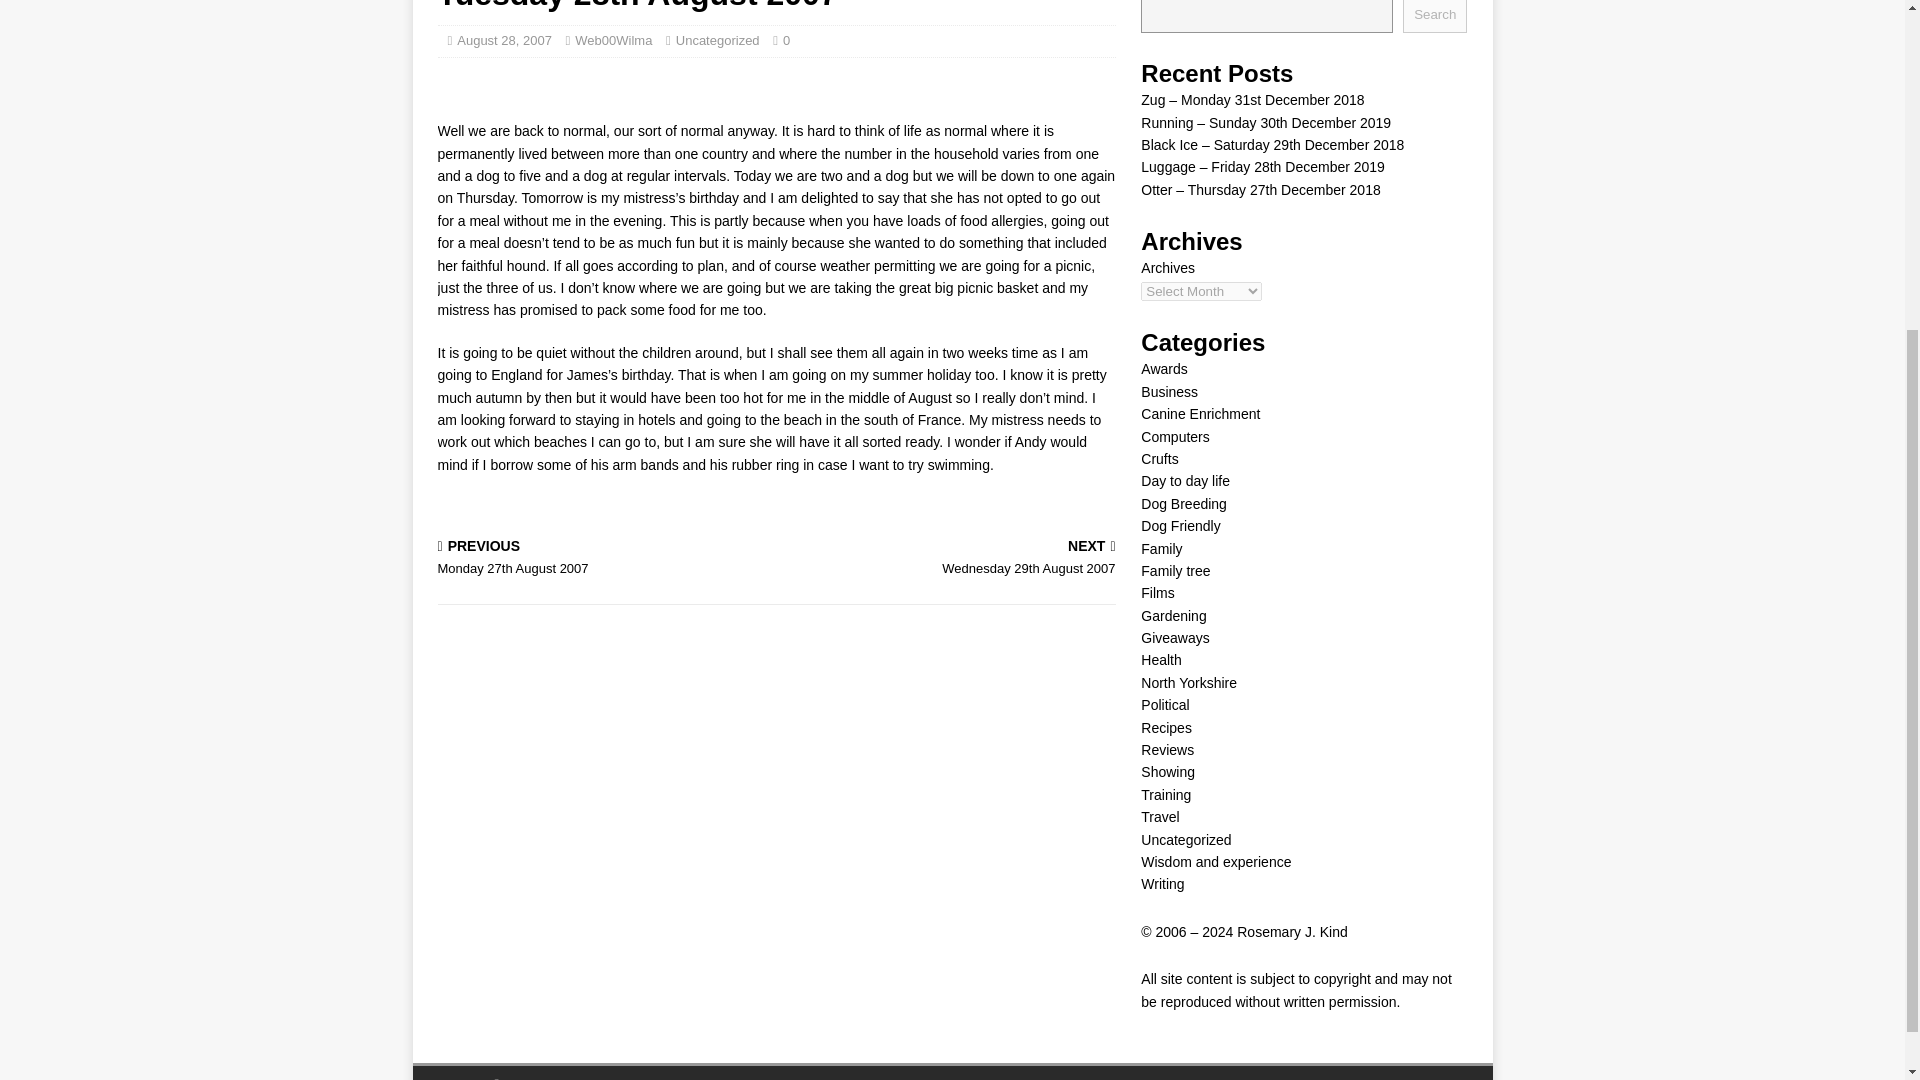 This screenshot has width=1920, height=1080. Describe the element at coordinates (1169, 392) in the screenshot. I see `Business` at that location.